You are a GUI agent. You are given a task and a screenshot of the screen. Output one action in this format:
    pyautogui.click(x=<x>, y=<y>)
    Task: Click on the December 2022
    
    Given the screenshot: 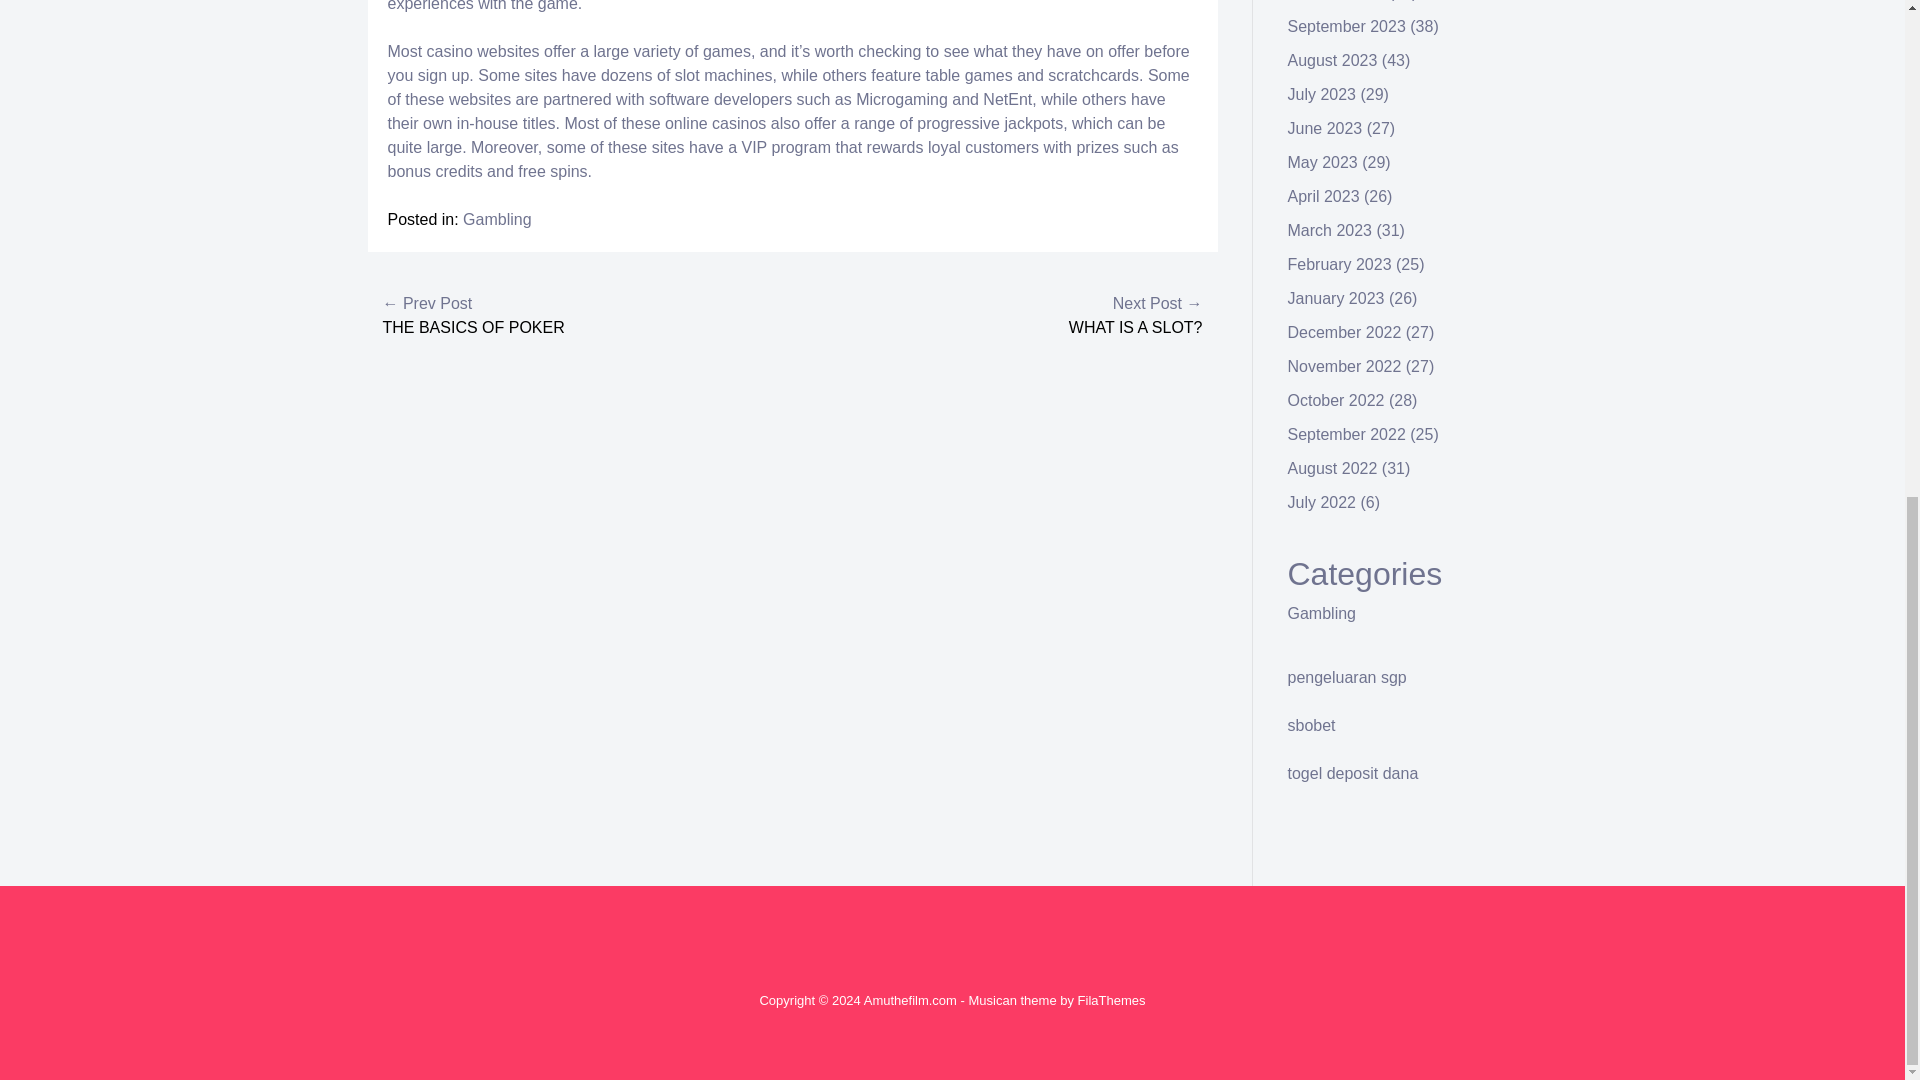 What is the action you would take?
    pyautogui.click(x=1344, y=332)
    